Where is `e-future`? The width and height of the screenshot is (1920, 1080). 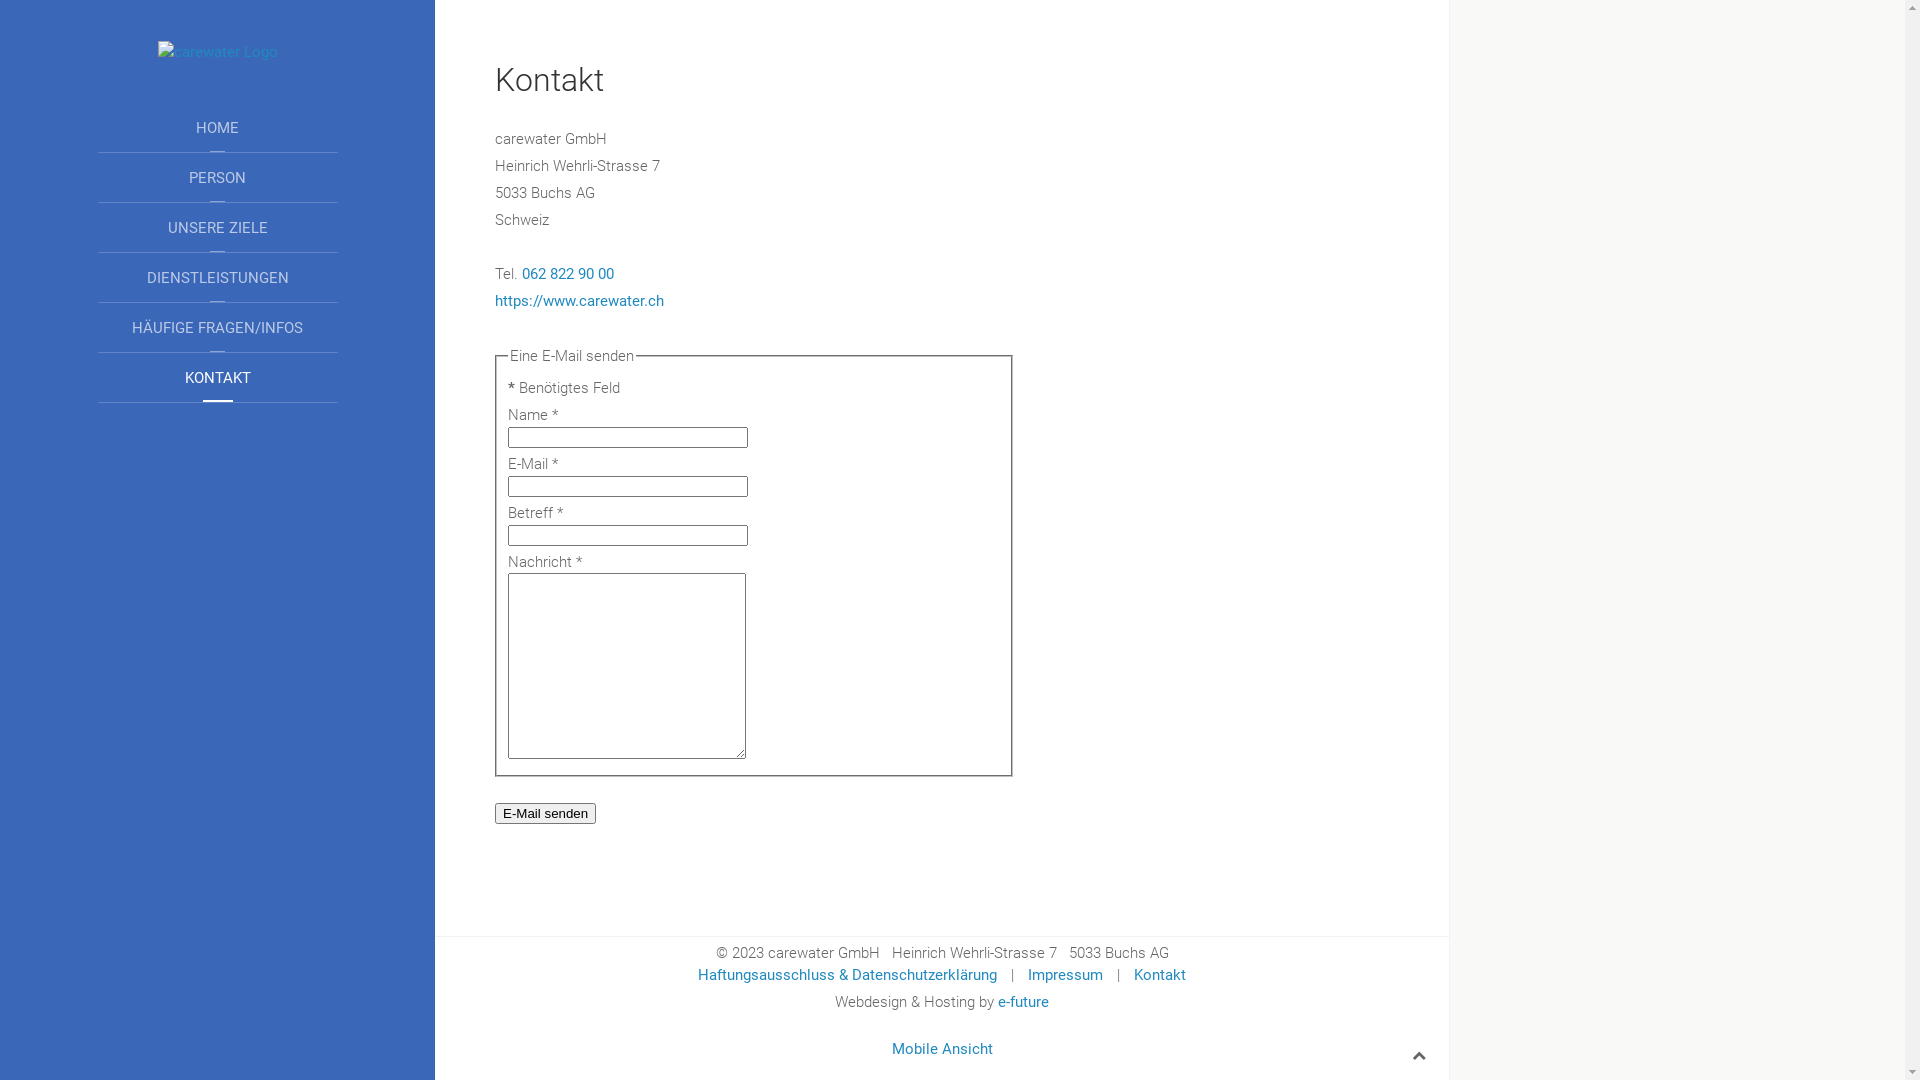 e-future is located at coordinates (1024, 1002).